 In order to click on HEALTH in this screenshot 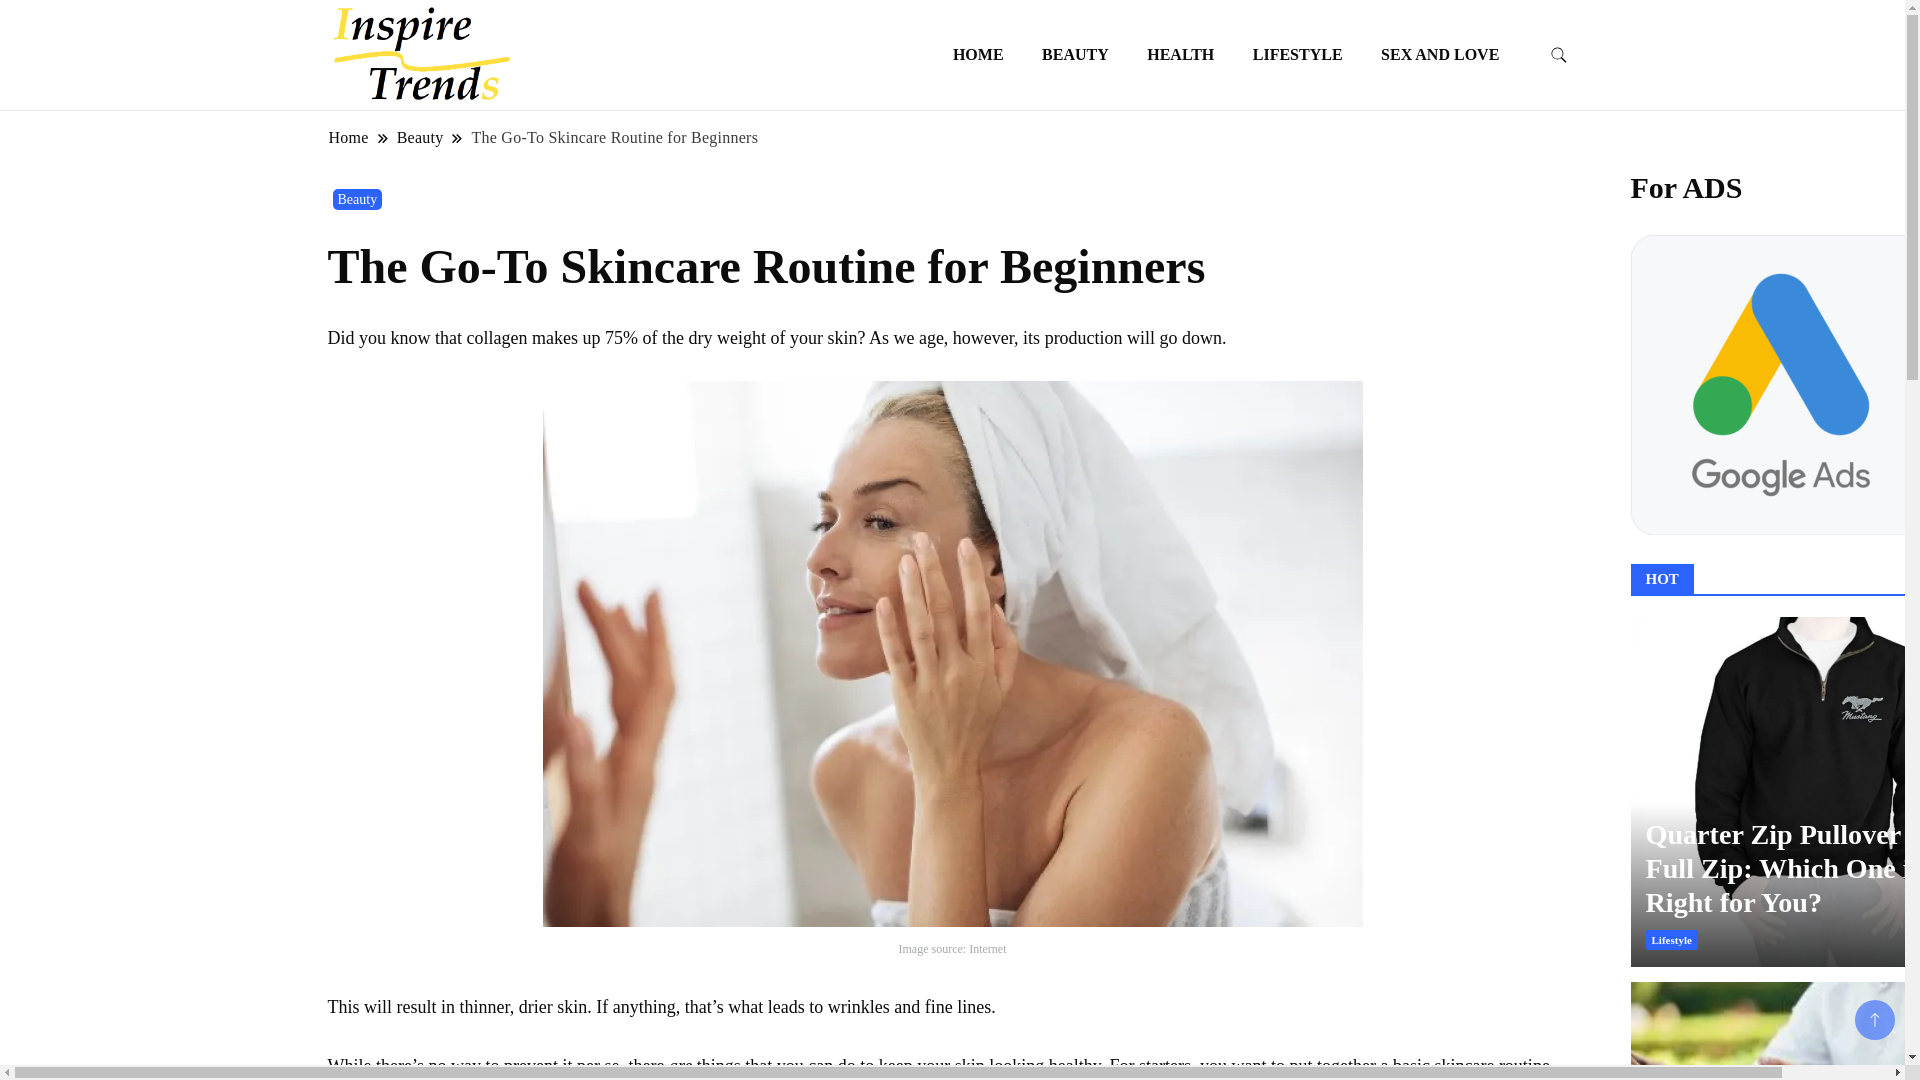, I will do `click(1180, 54)`.